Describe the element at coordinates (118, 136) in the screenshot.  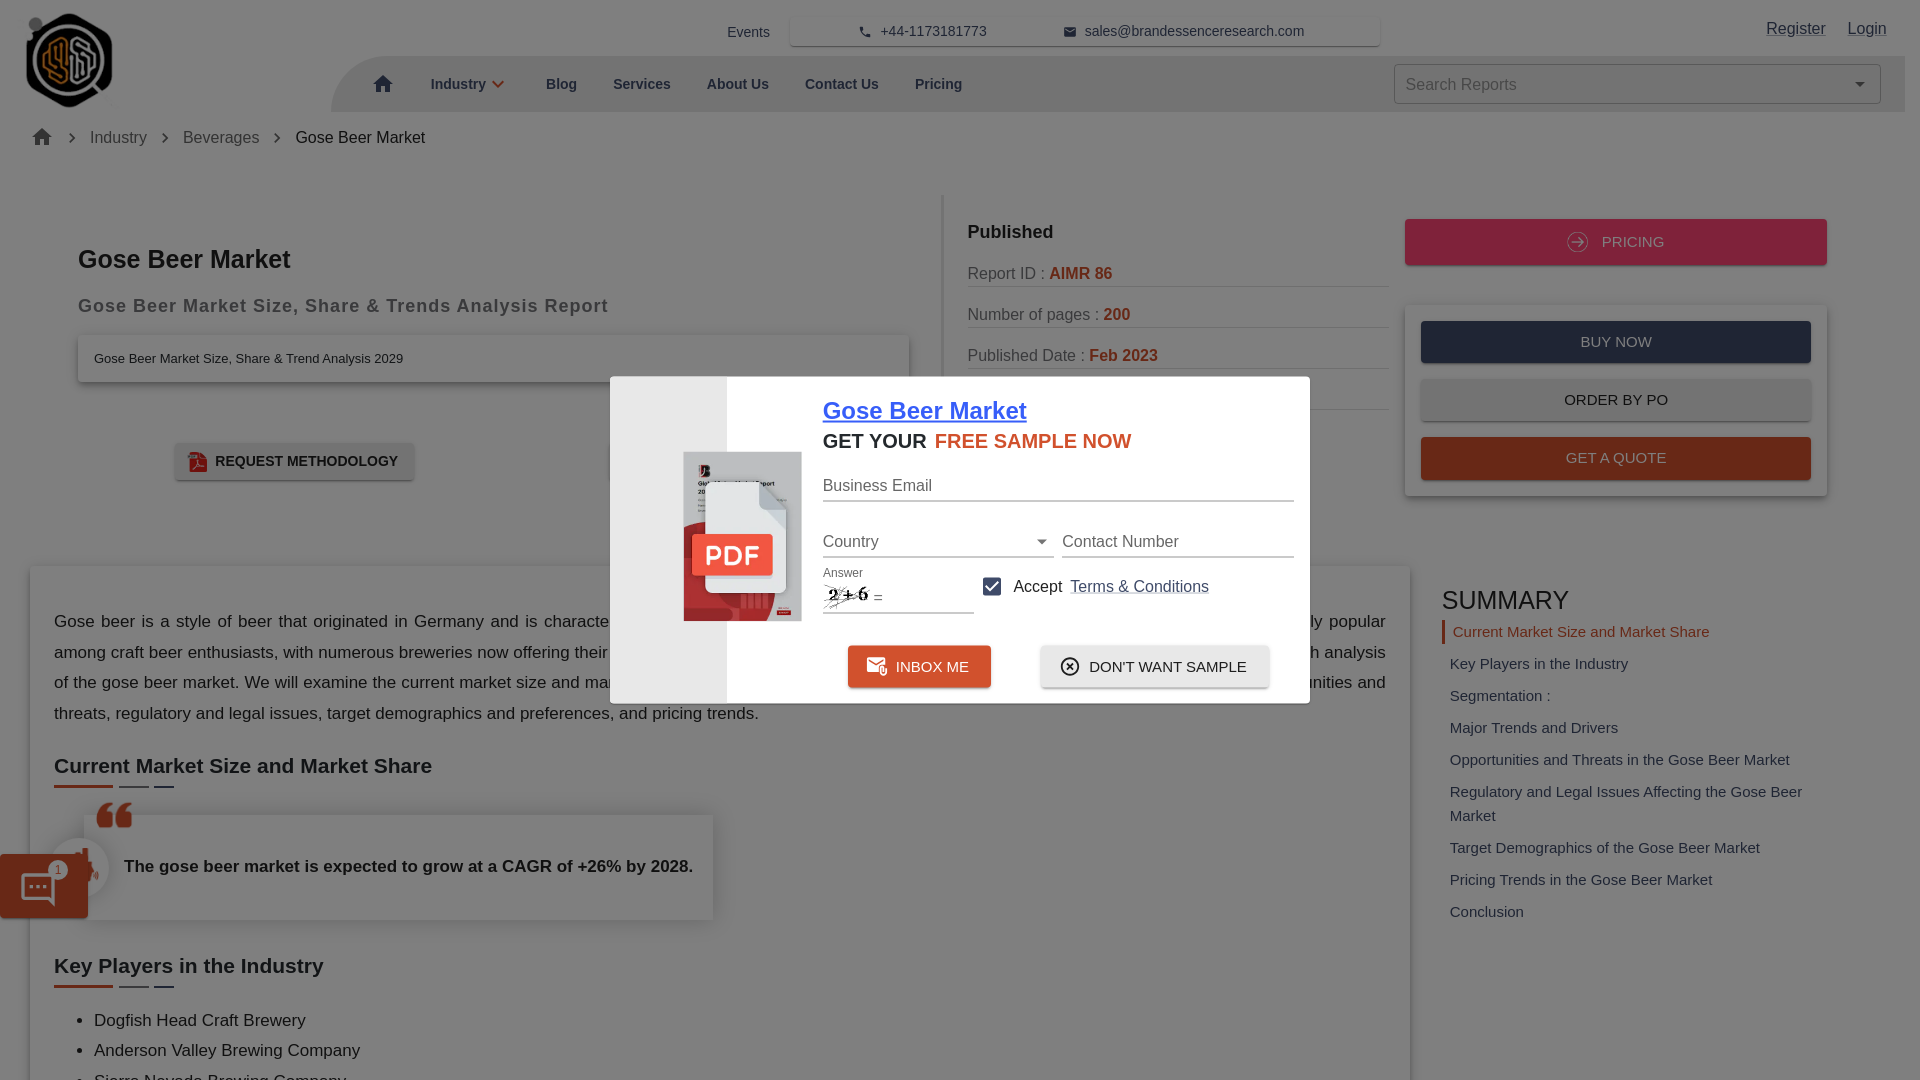
I see `Industry` at that location.